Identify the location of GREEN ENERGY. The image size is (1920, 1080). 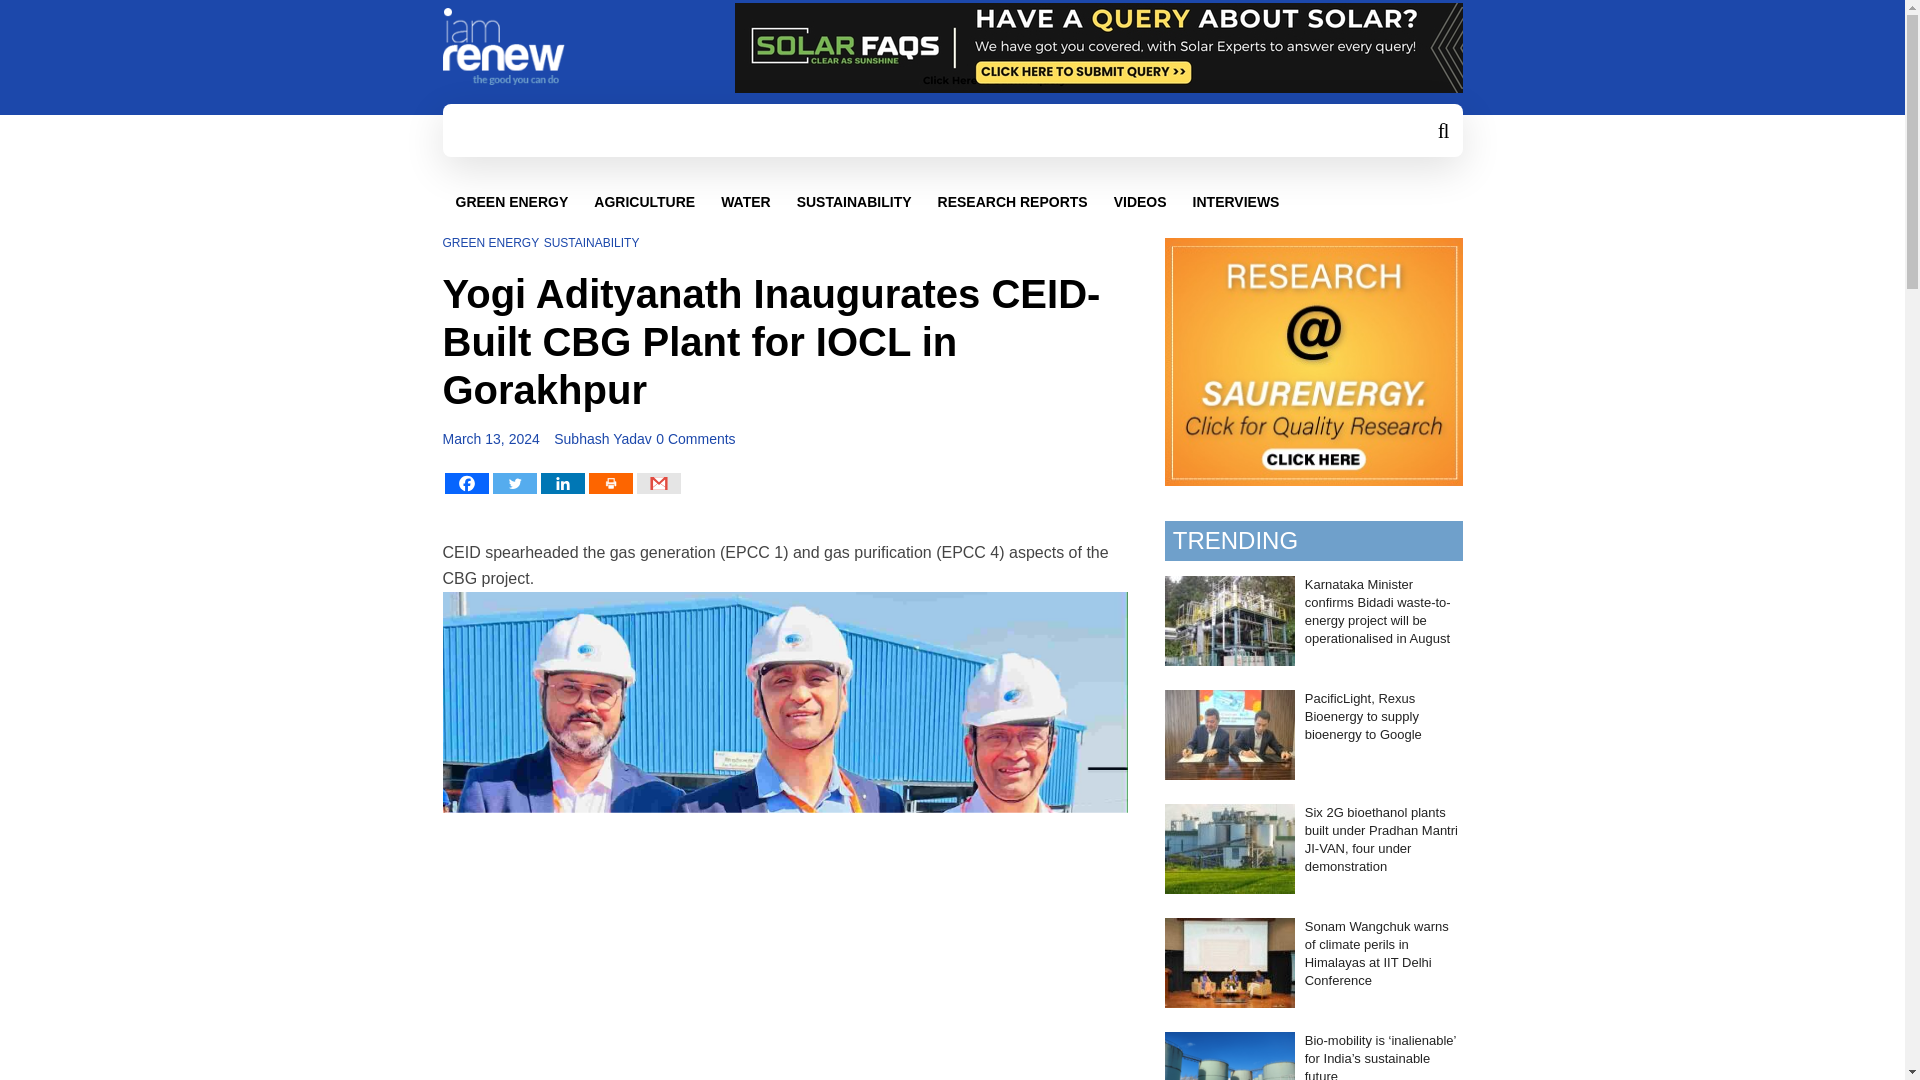
(490, 242).